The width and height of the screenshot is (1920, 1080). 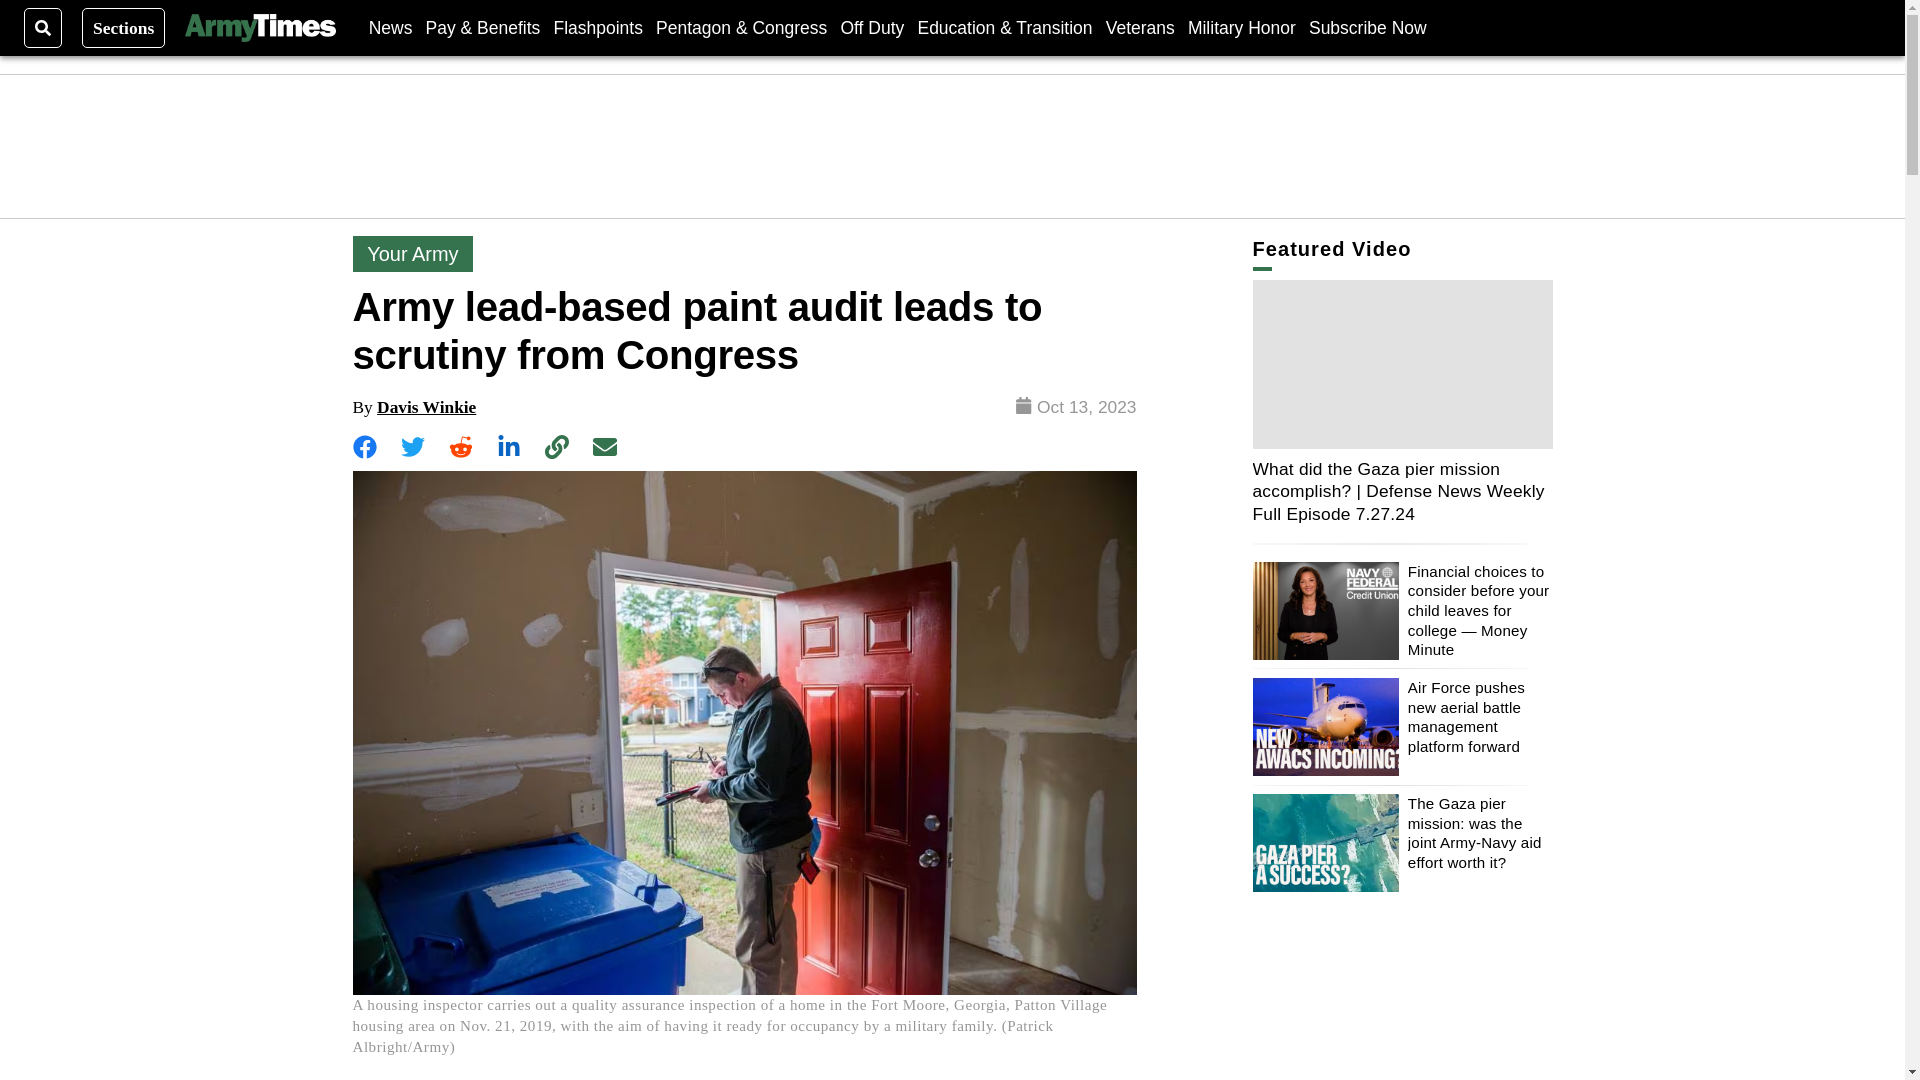 What do you see at coordinates (1140, 27) in the screenshot?
I see `Veterans` at bounding box center [1140, 27].